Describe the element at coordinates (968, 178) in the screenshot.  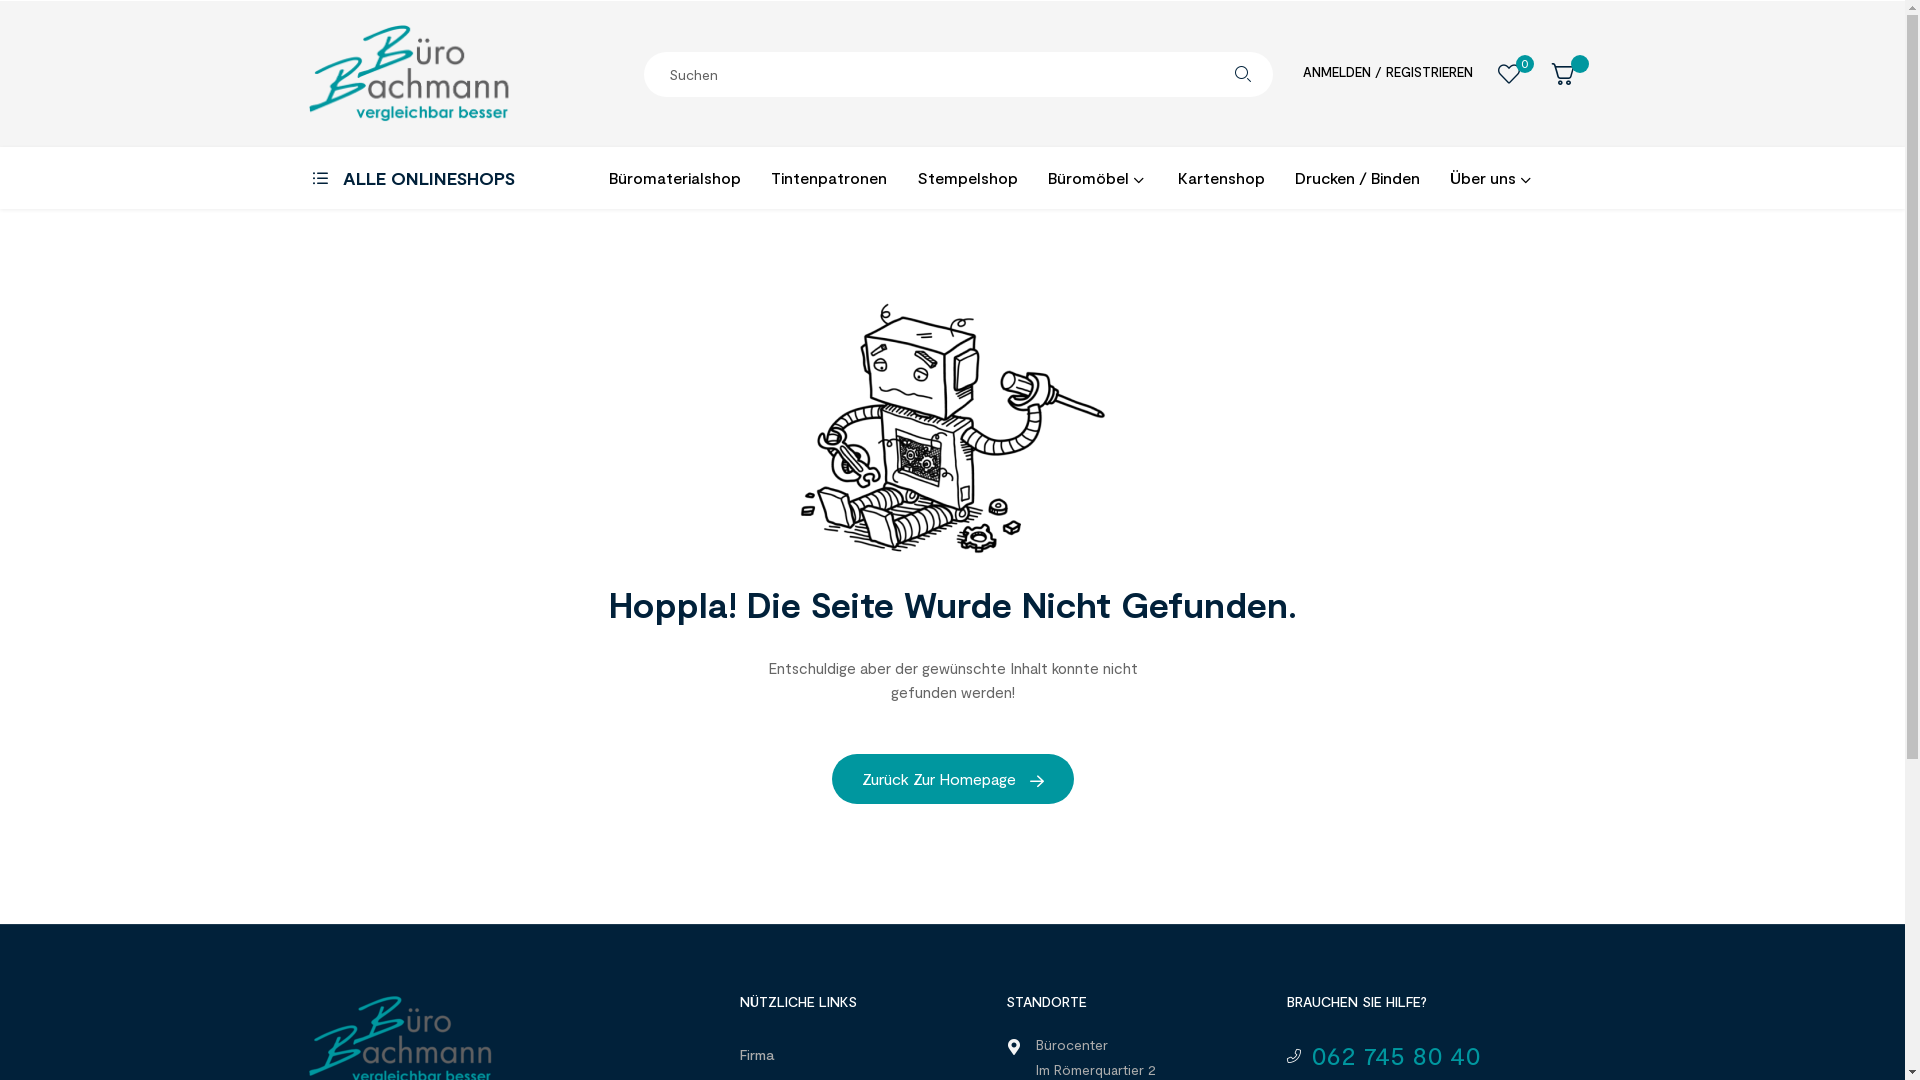
I see `Stempelshop` at that location.